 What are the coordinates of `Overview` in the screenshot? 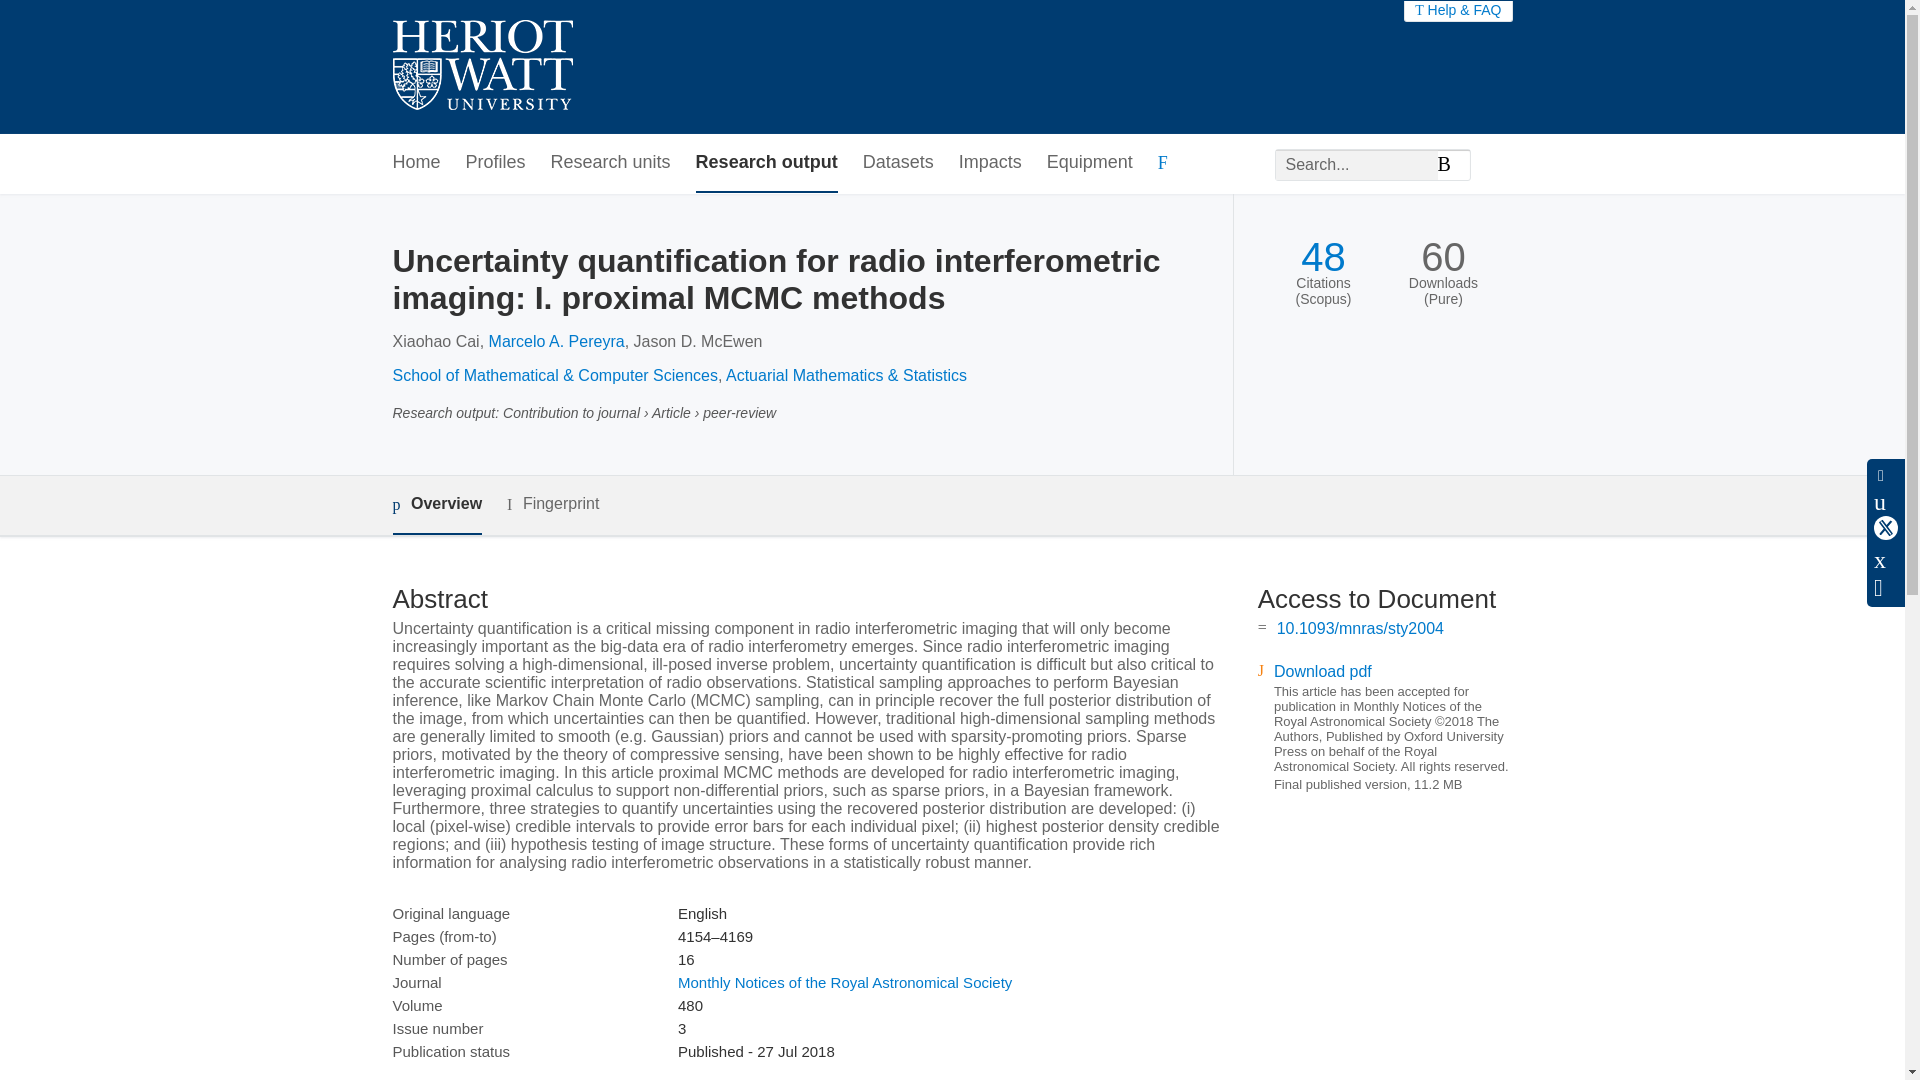 It's located at (436, 505).